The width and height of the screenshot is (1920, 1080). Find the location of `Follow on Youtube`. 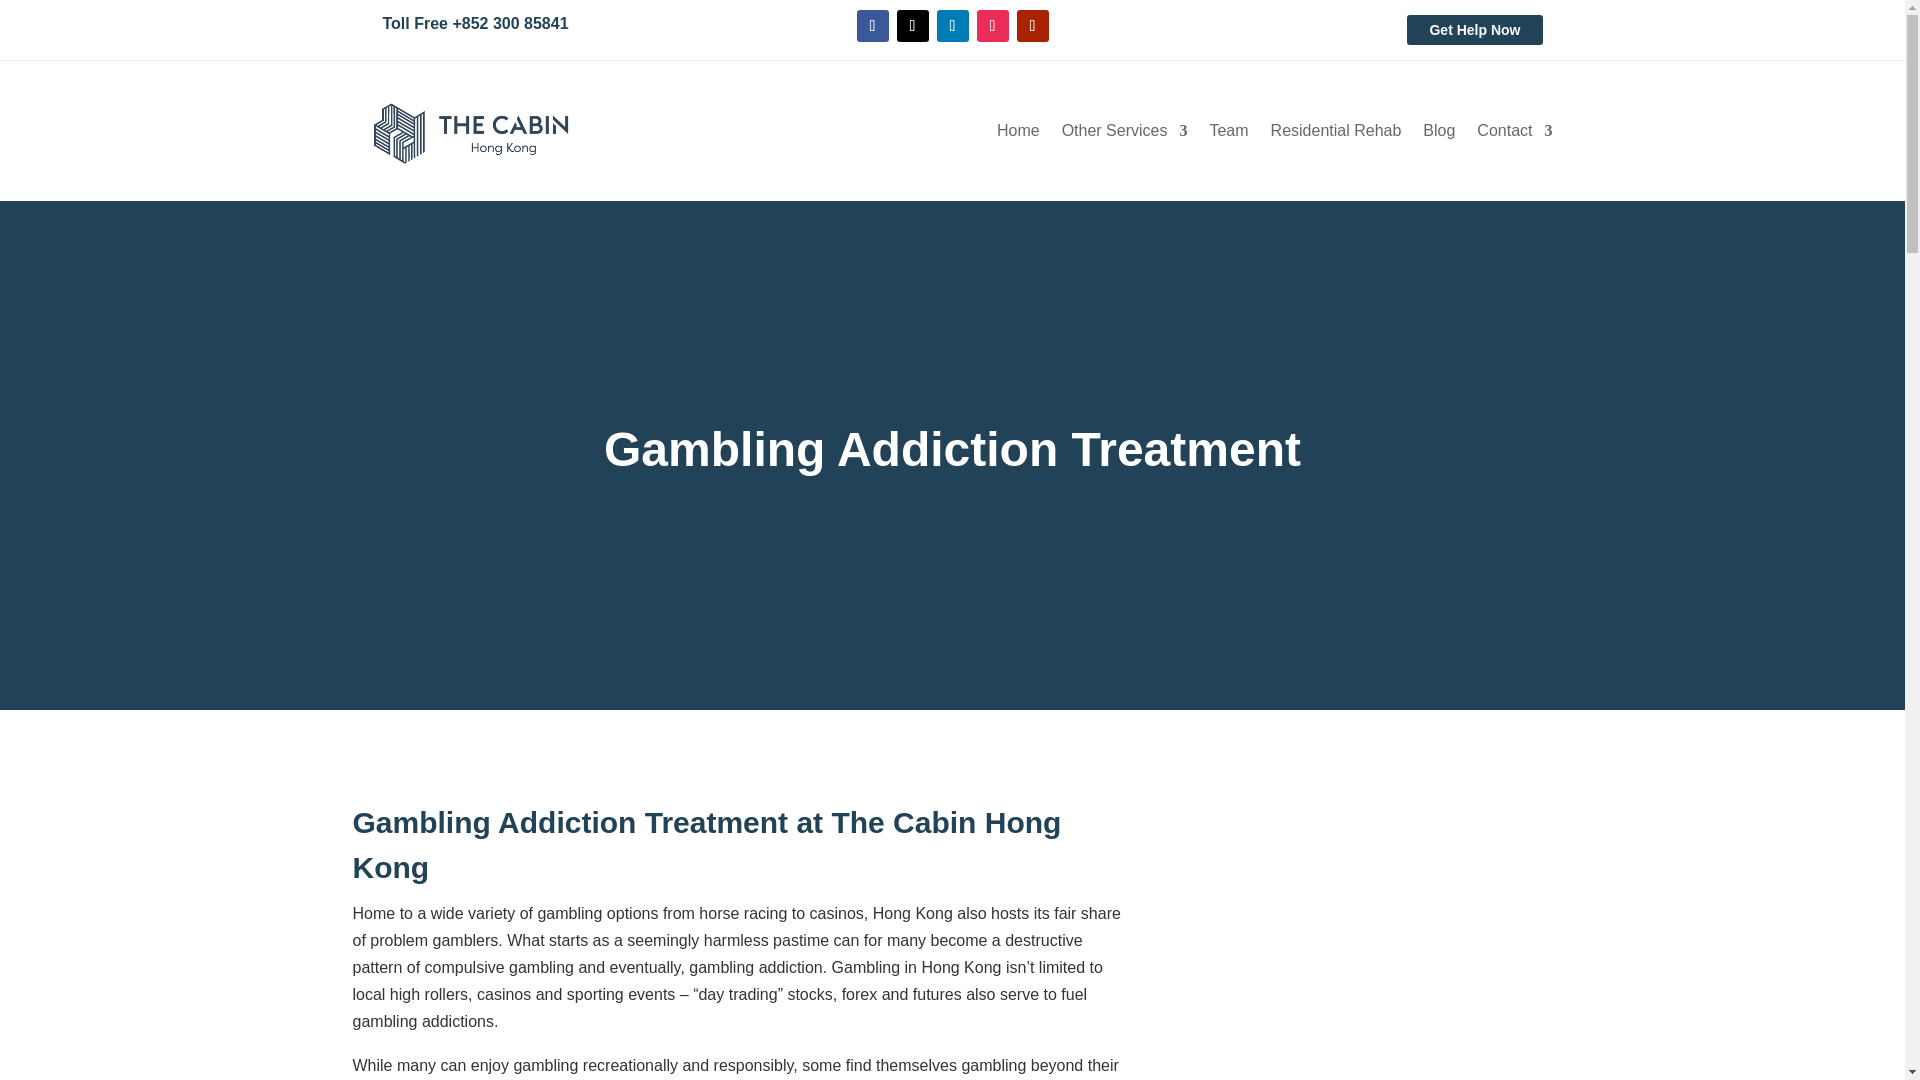

Follow on Youtube is located at coordinates (1032, 26).